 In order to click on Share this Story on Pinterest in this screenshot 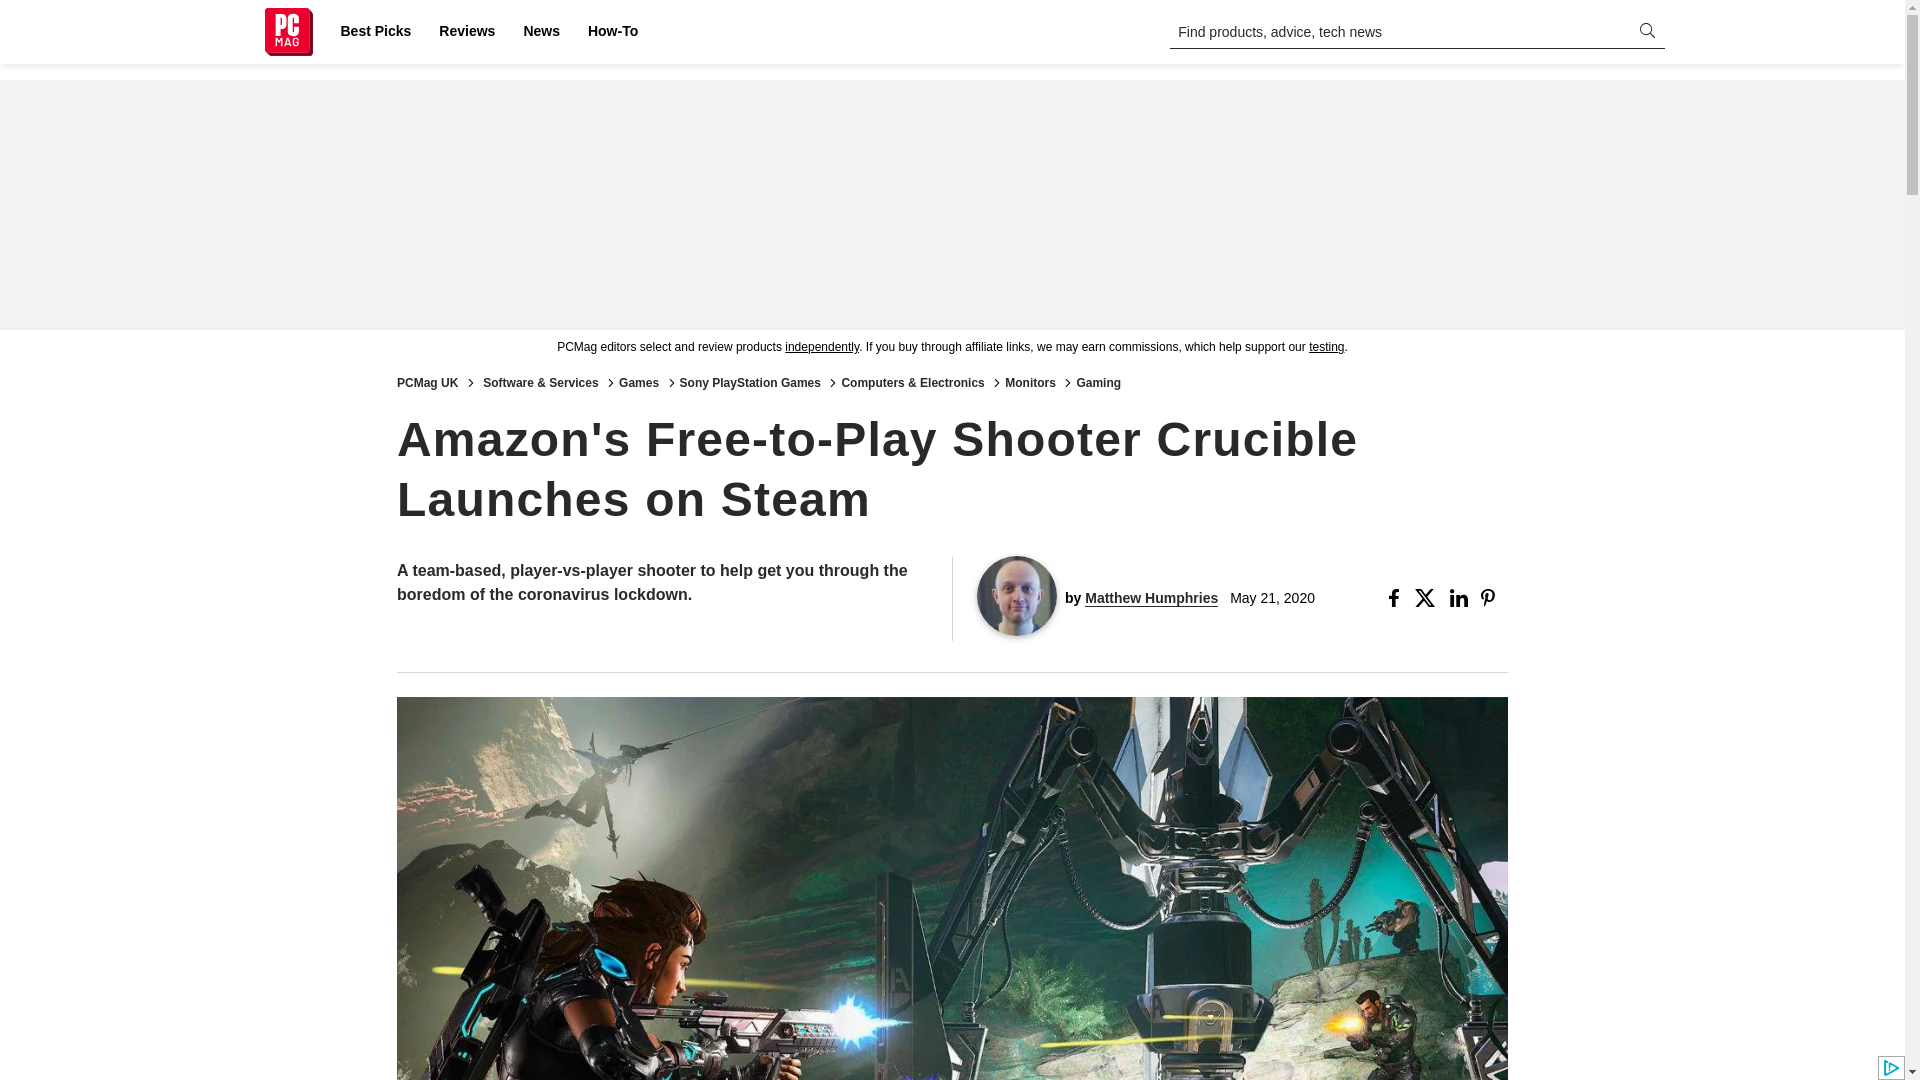, I will do `click(1494, 597)`.